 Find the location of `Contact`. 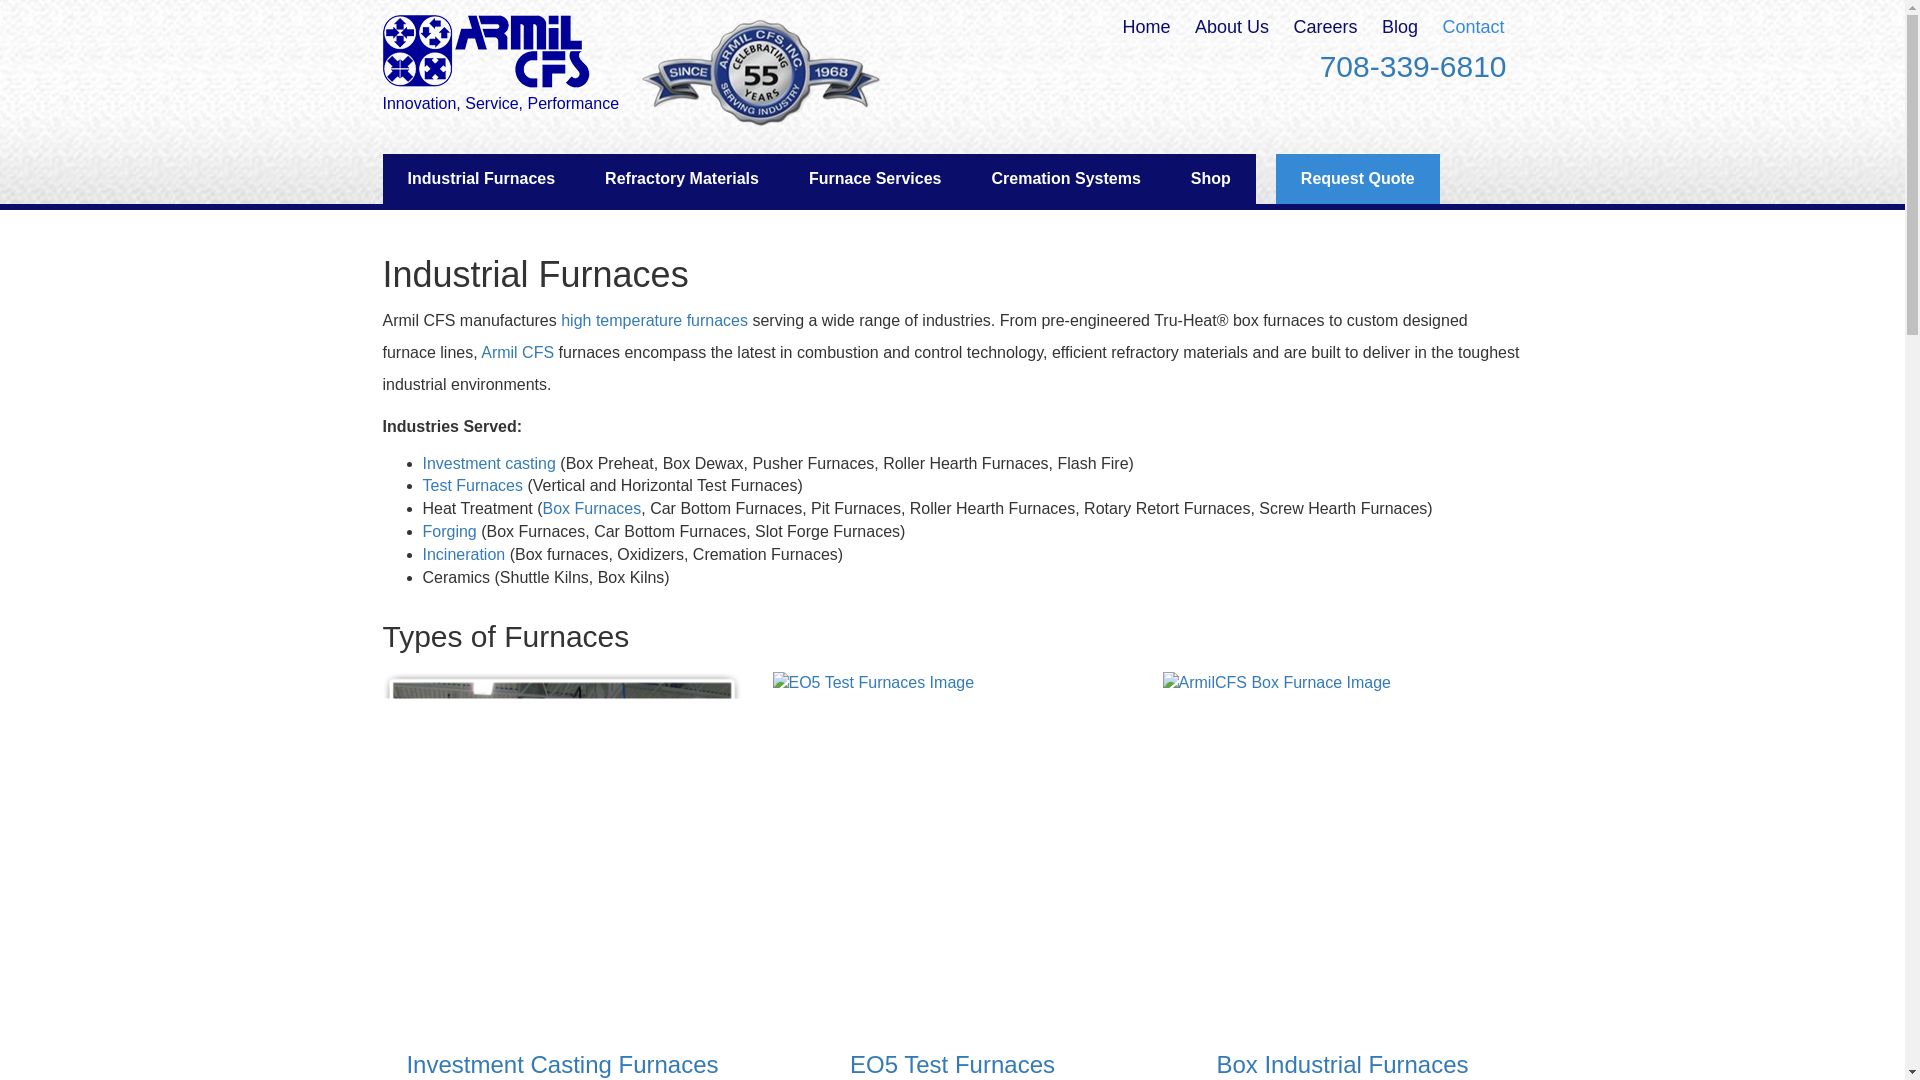

Contact is located at coordinates (1472, 26).